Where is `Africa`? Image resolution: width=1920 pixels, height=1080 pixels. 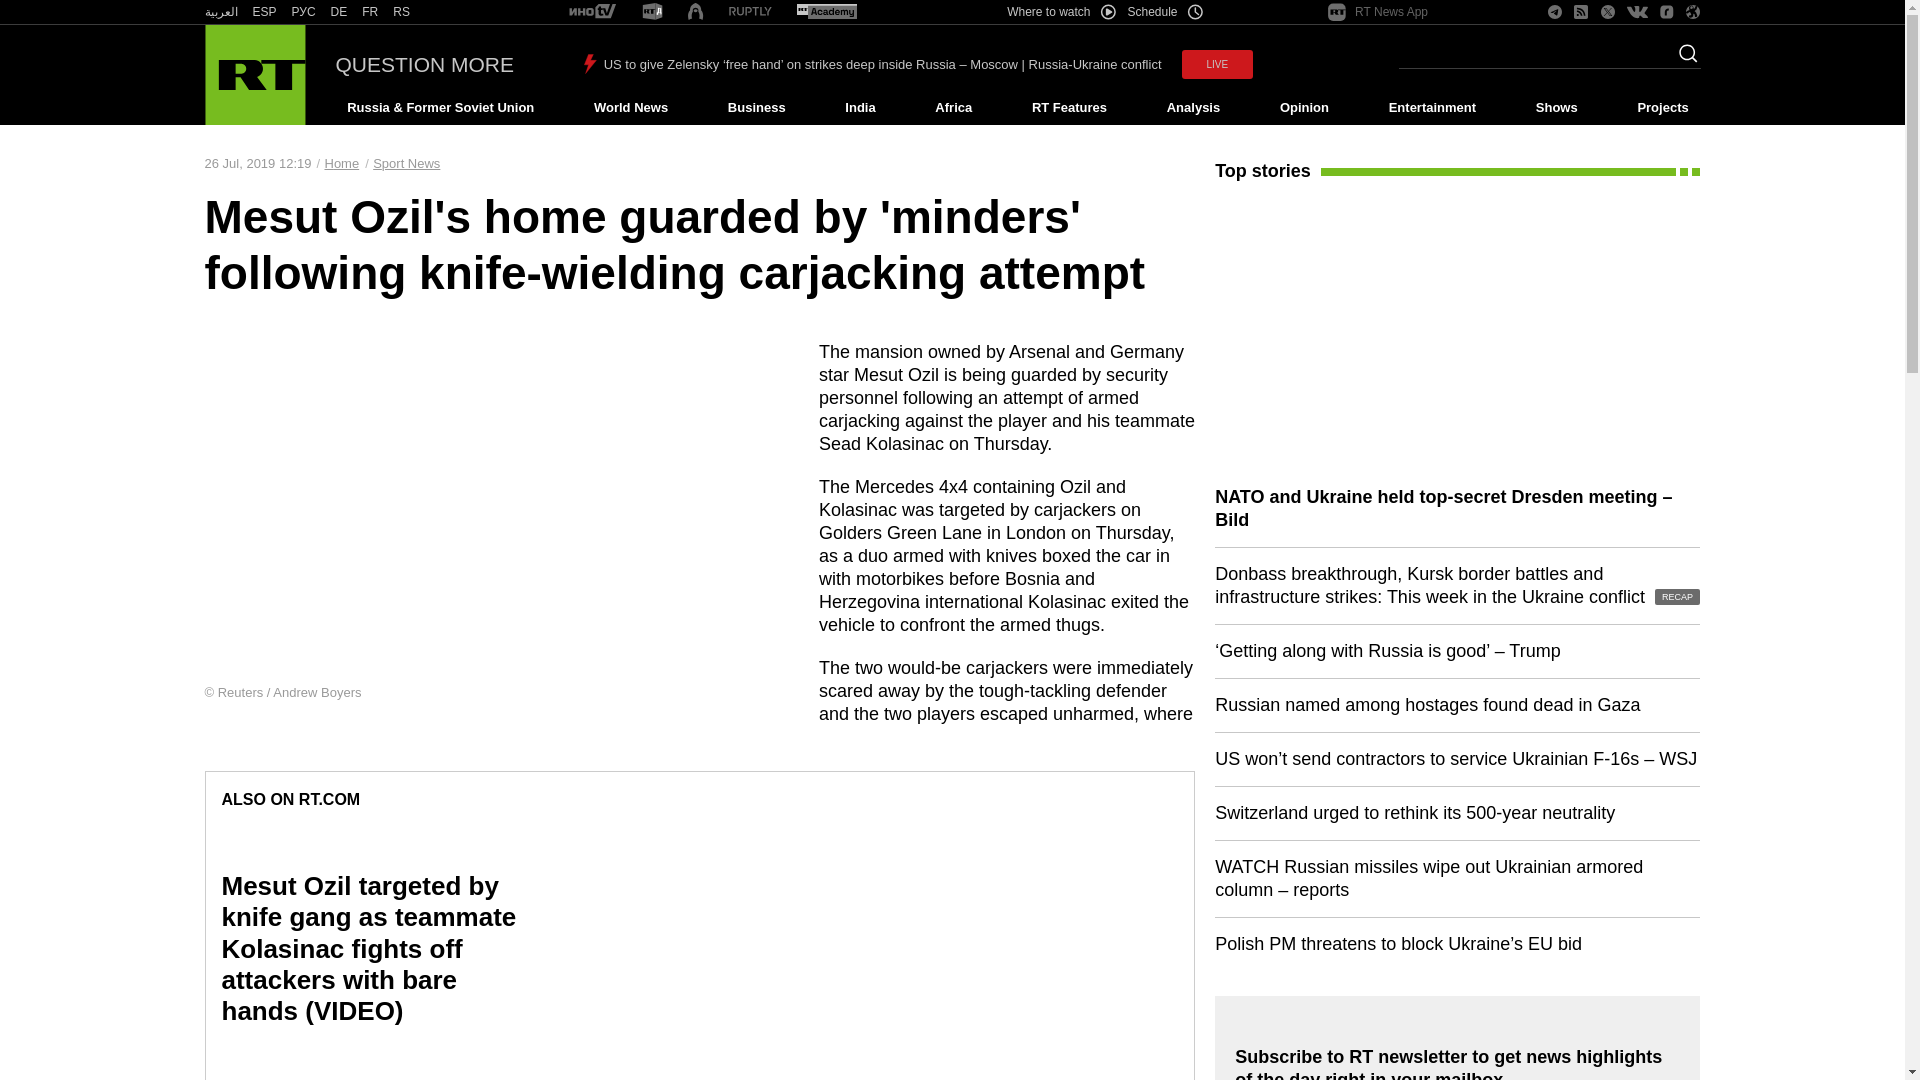
Africa is located at coordinates (953, 108).